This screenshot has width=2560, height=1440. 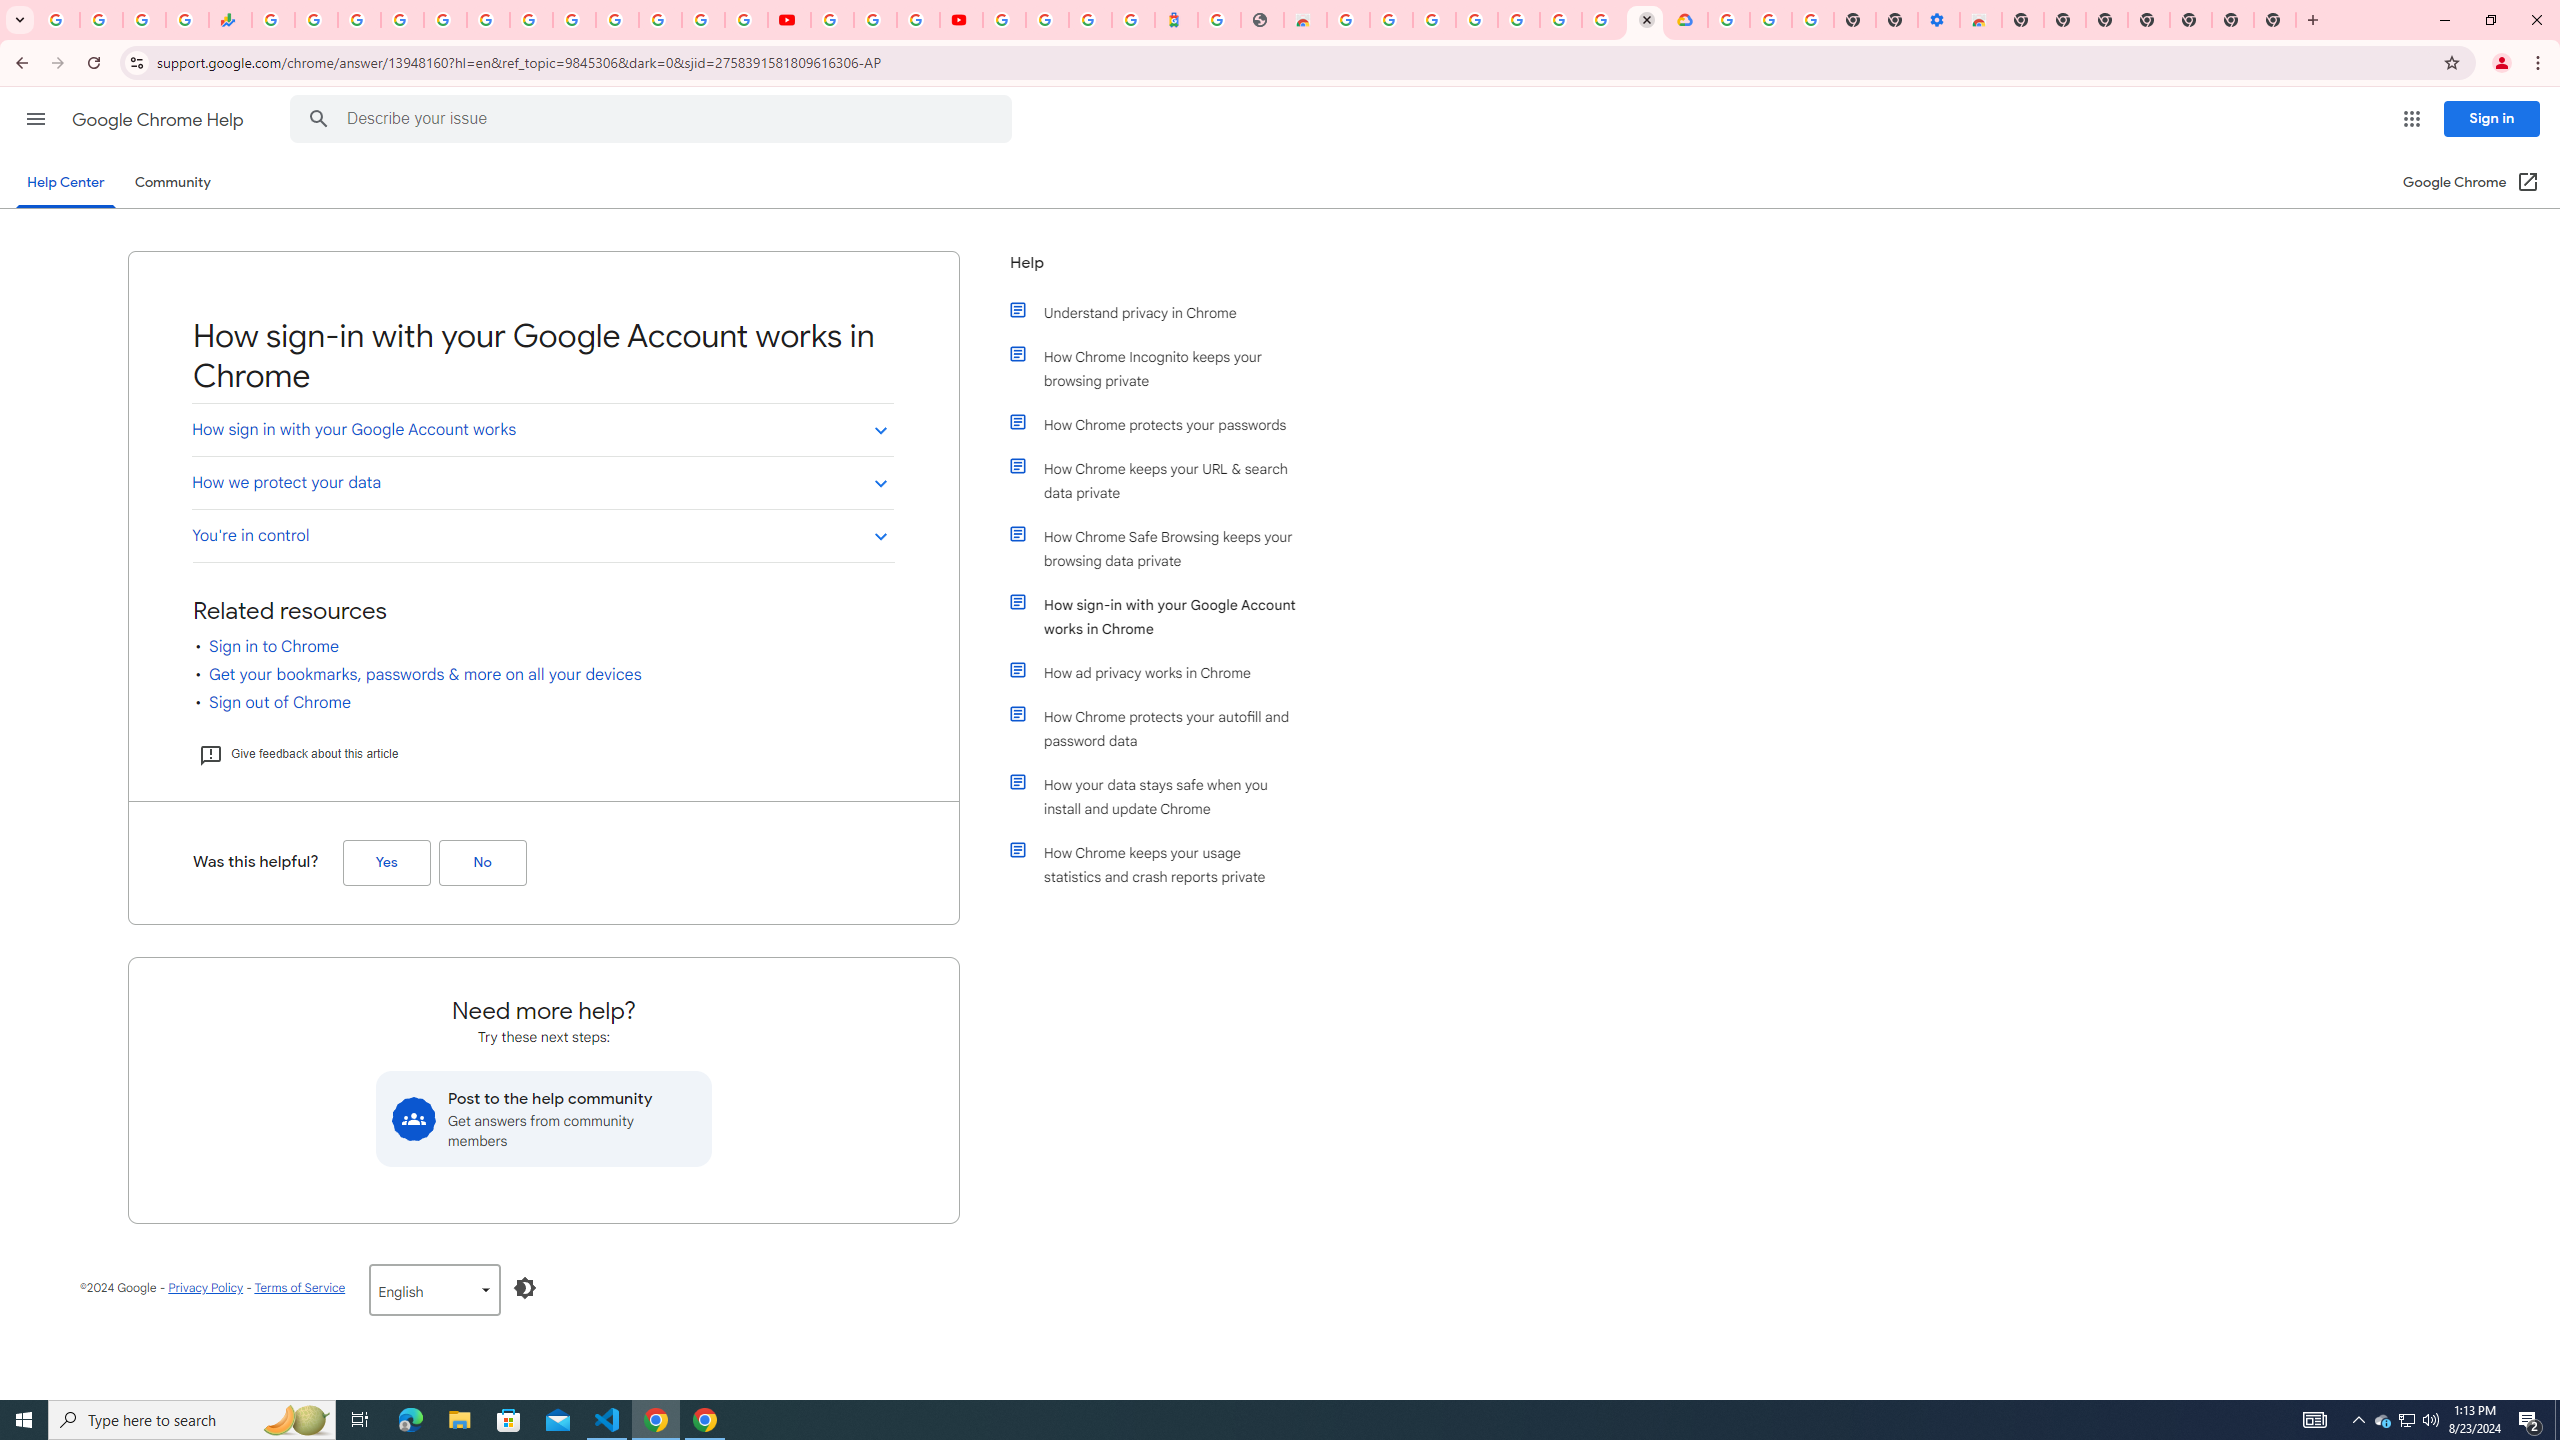 What do you see at coordinates (318, 119) in the screenshot?
I see `Search Help Center` at bounding box center [318, 119].